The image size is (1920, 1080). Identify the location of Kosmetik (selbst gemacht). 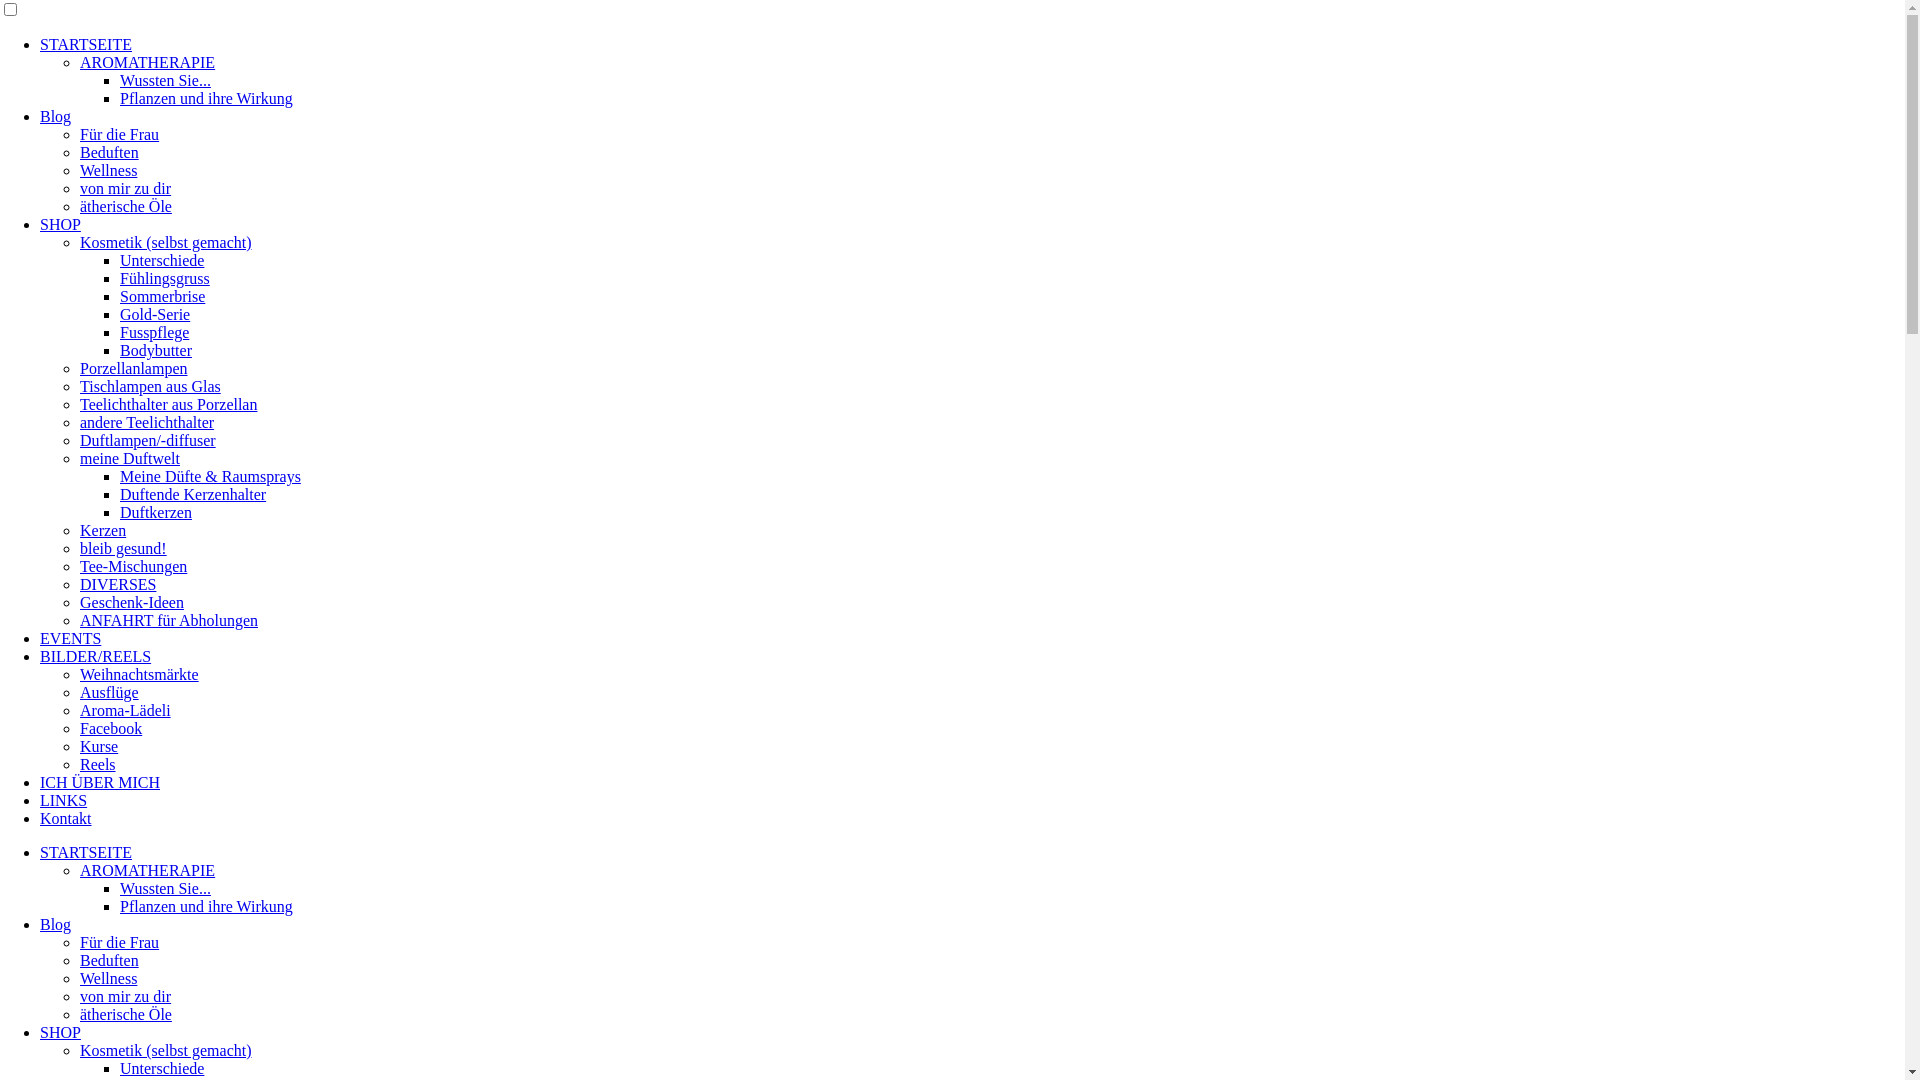
(166, 1050).